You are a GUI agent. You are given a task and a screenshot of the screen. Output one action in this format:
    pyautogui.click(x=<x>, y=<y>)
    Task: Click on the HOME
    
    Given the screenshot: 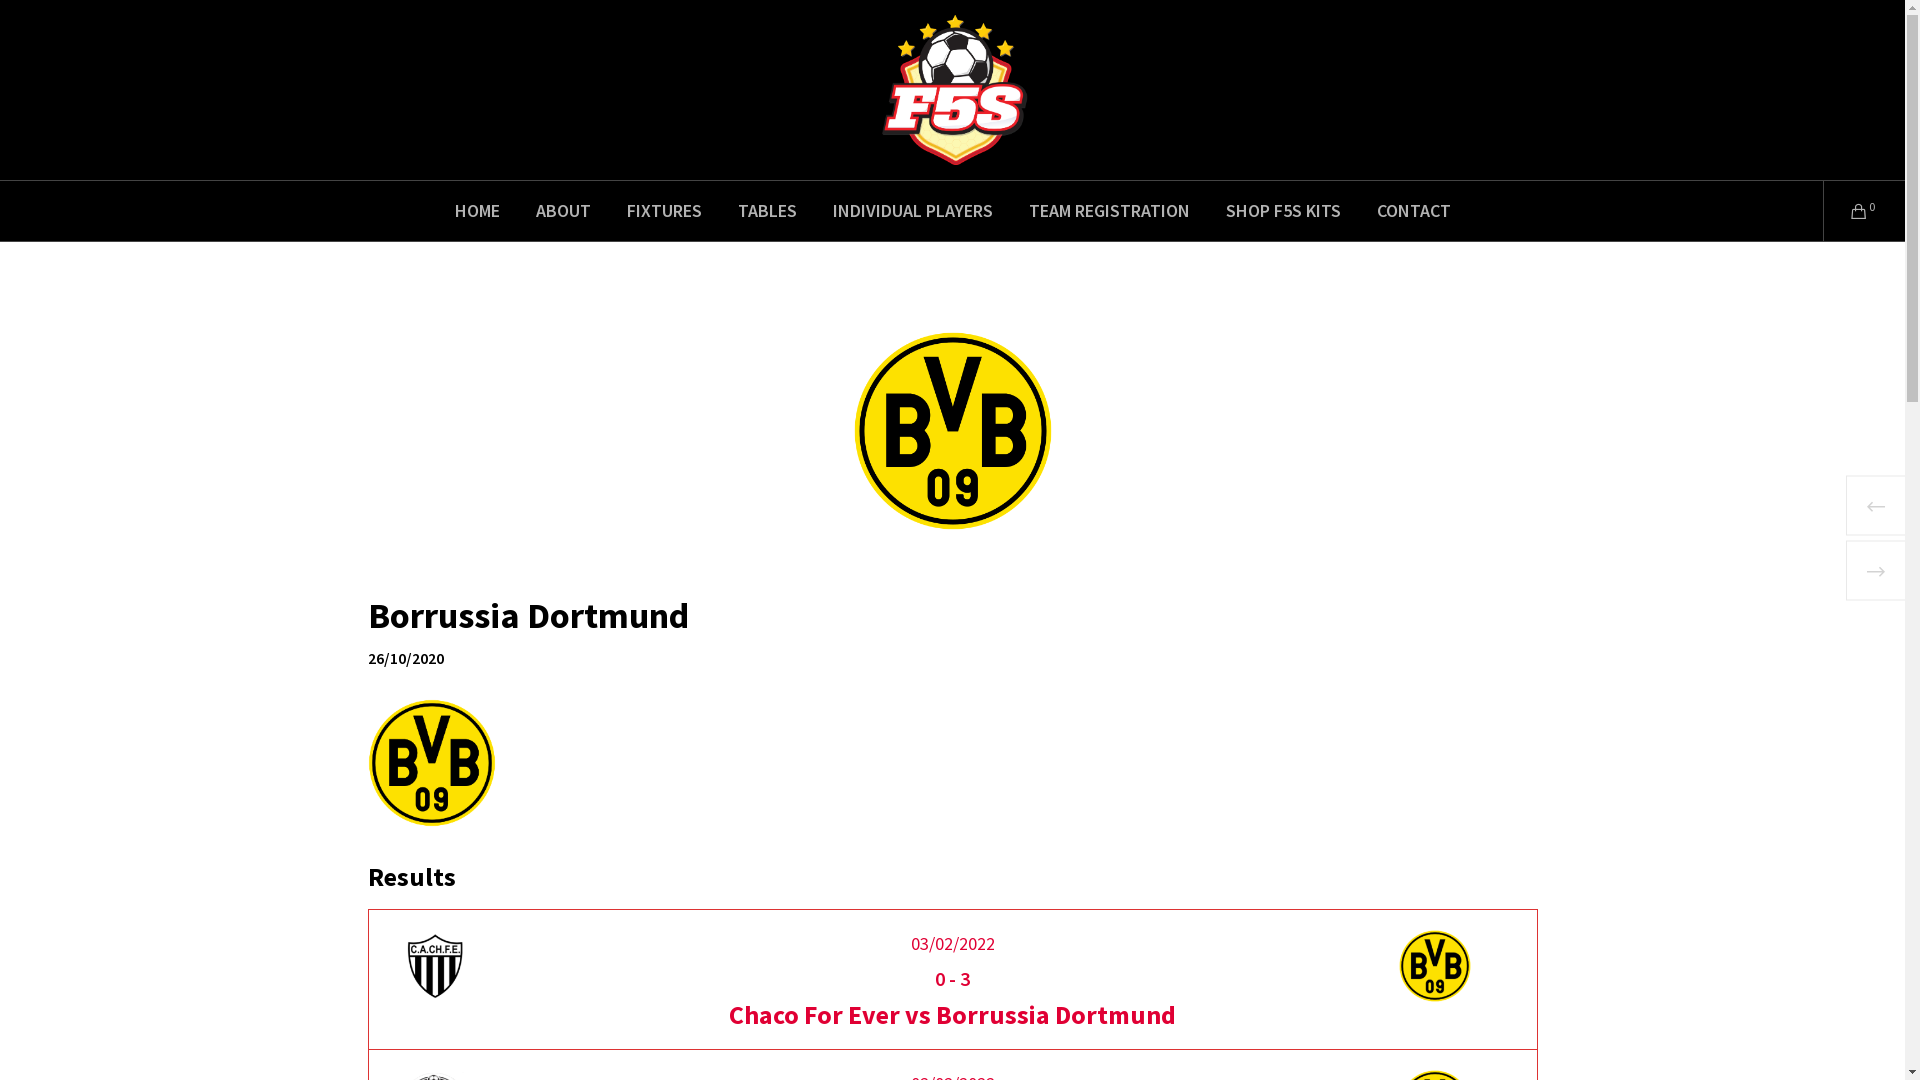 What is the action you would take?
    pyautogui.click(x=476, y=211)
    